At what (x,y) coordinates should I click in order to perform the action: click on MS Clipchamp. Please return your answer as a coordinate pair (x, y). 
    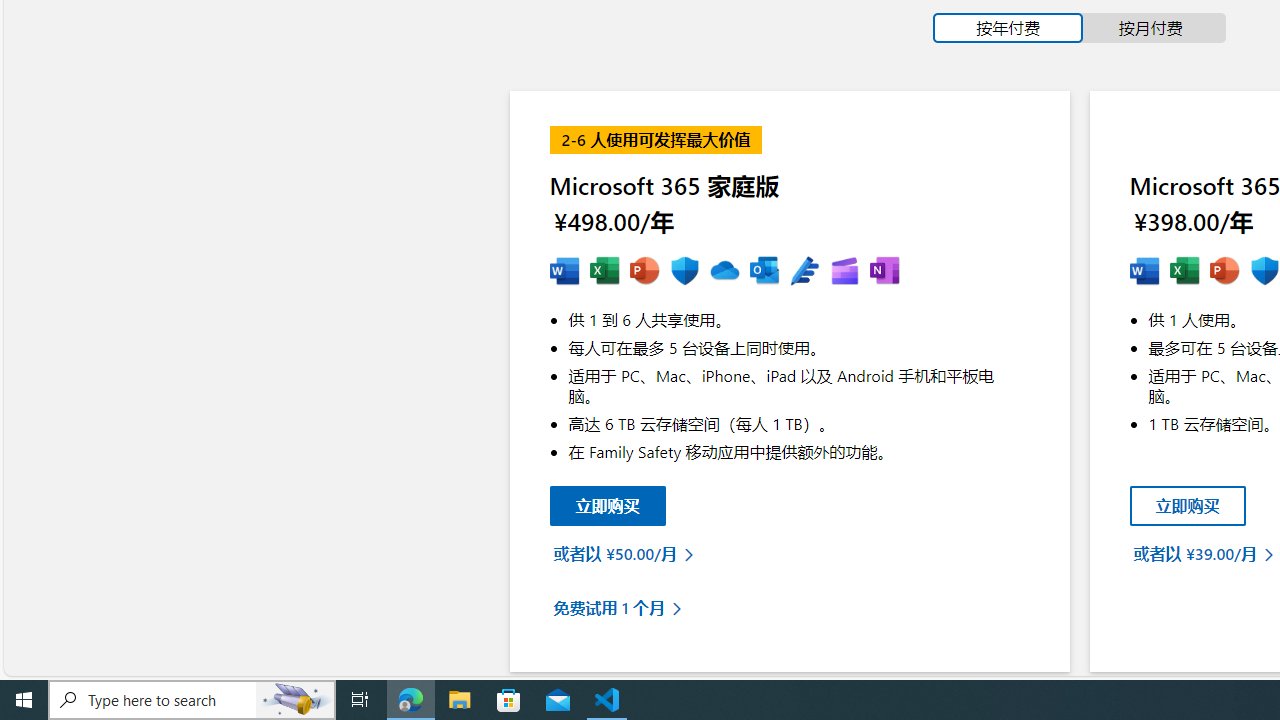
    Looking at the image, I should click on (844, 272).